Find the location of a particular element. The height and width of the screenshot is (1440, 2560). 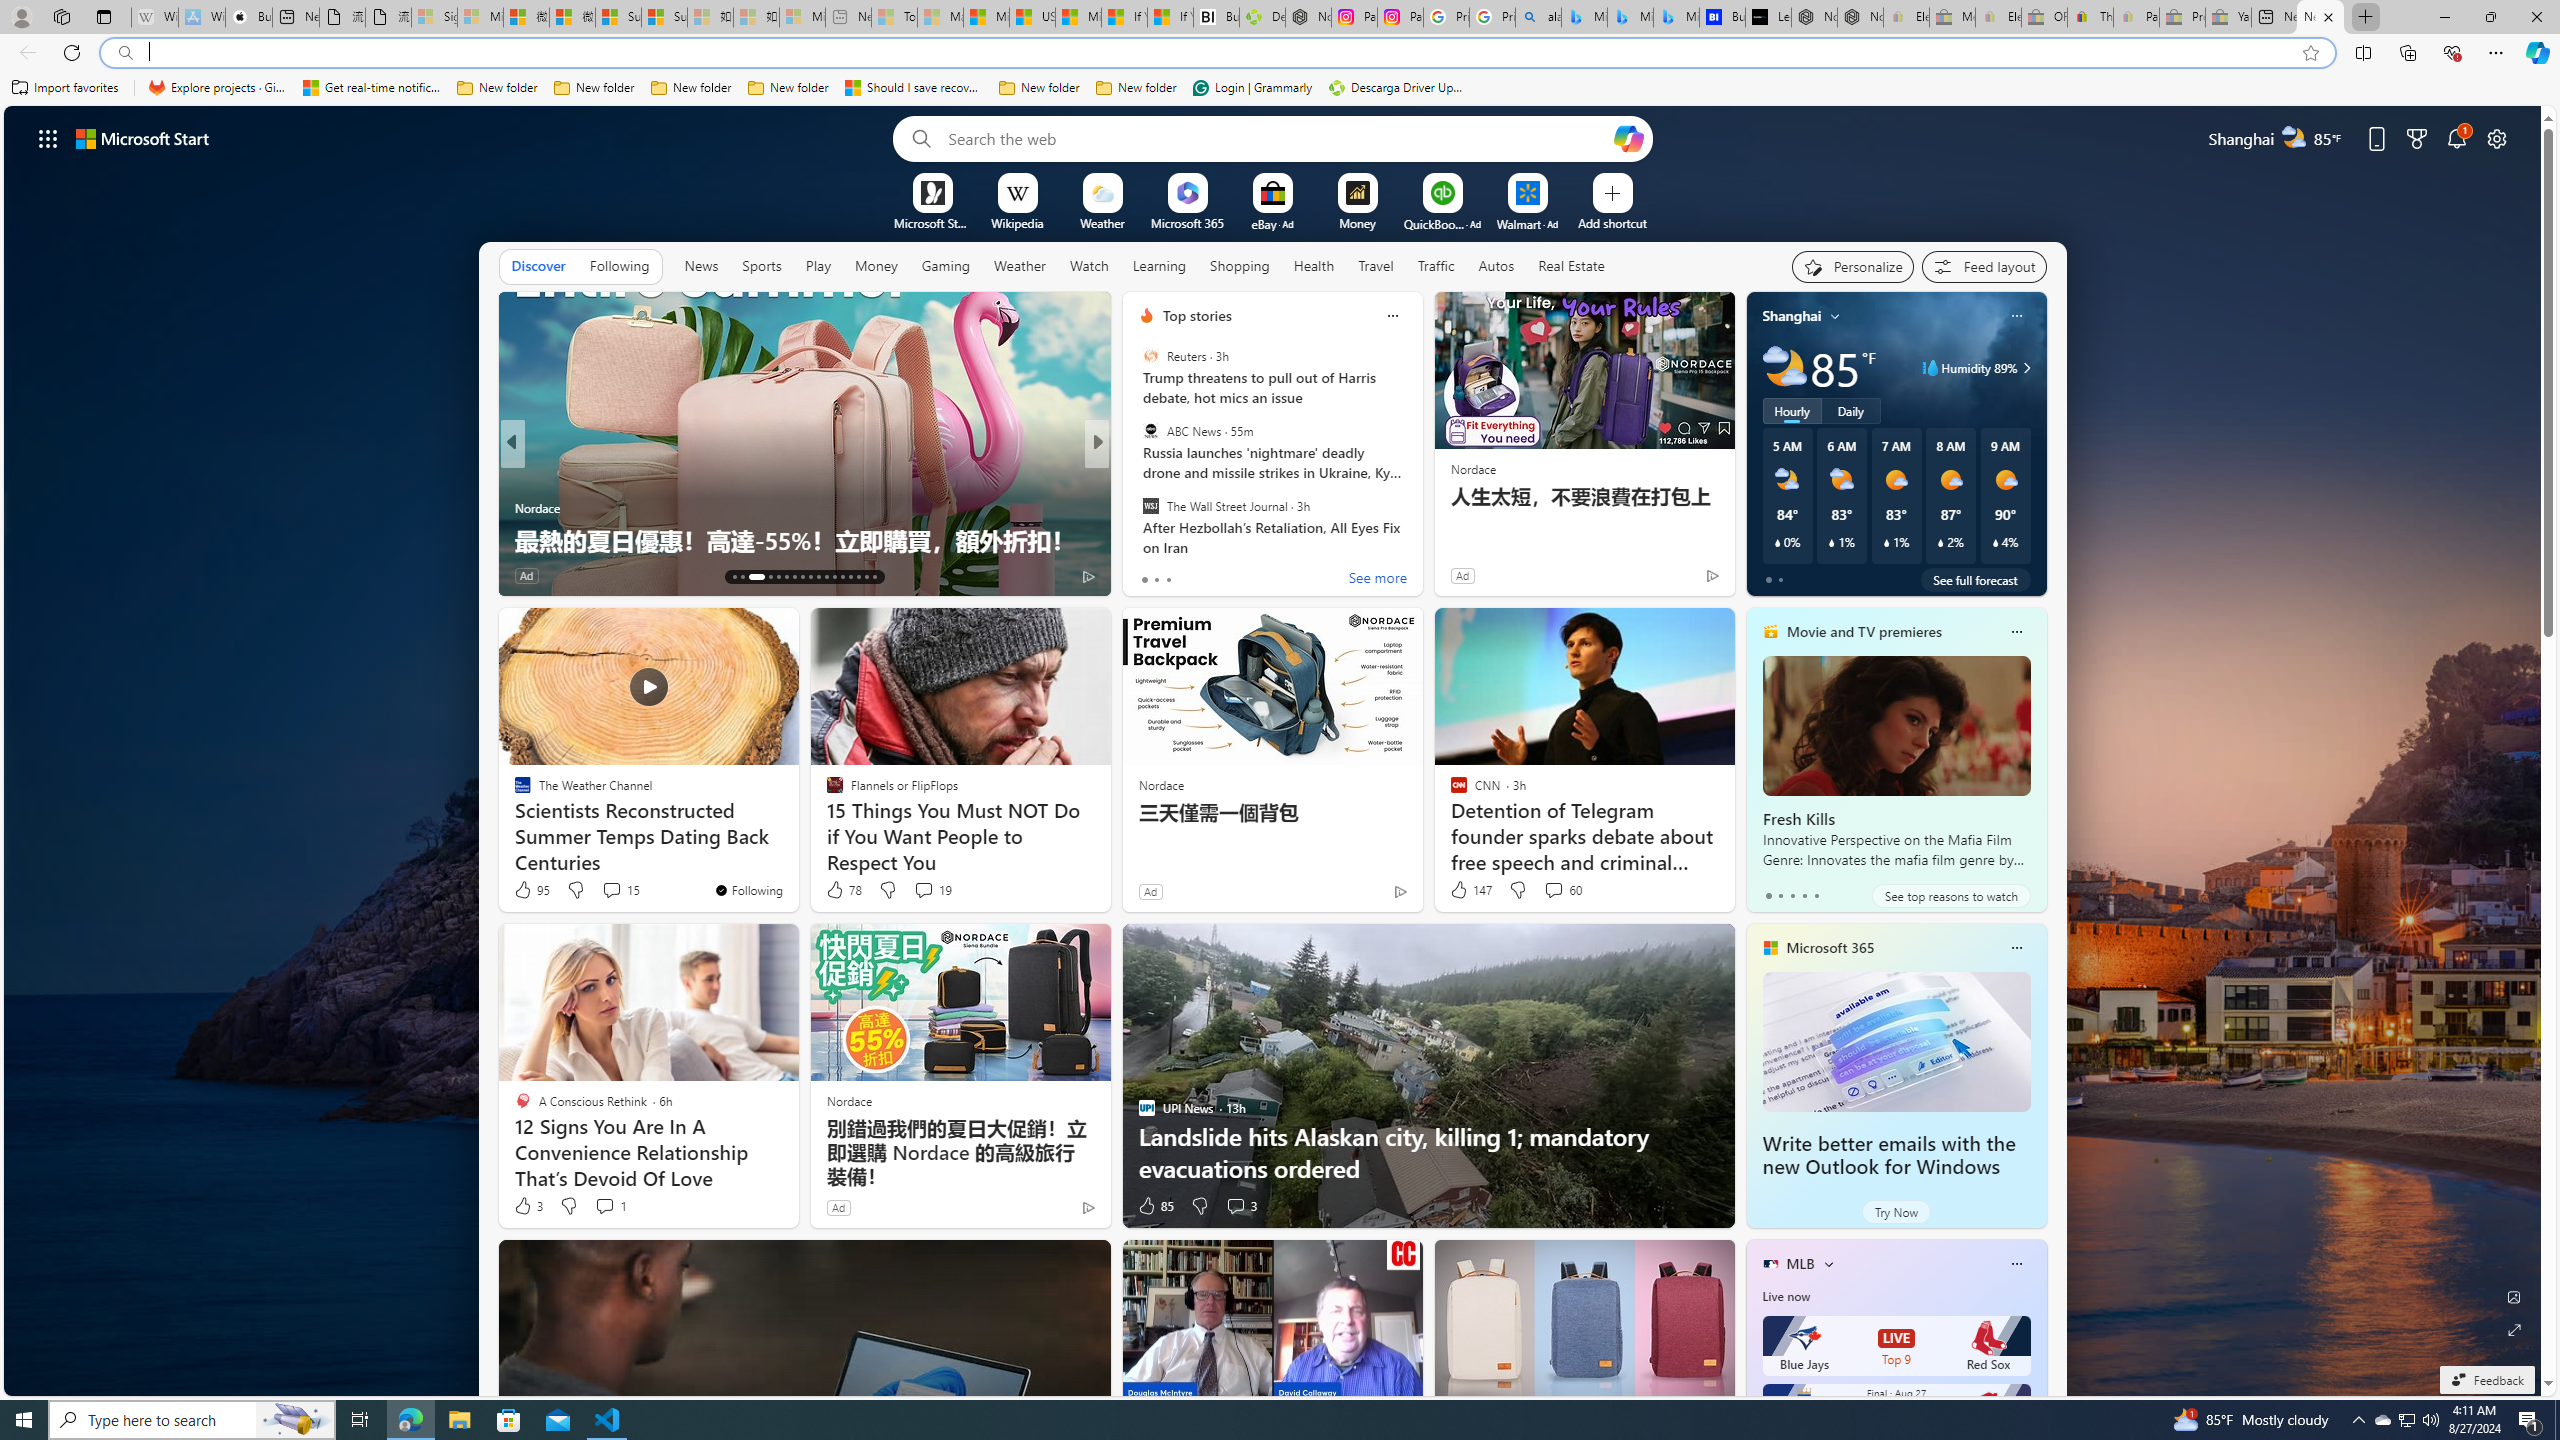

US Heat Deaths Soared To Record High Last Year is located at coordinates (1032, 17).